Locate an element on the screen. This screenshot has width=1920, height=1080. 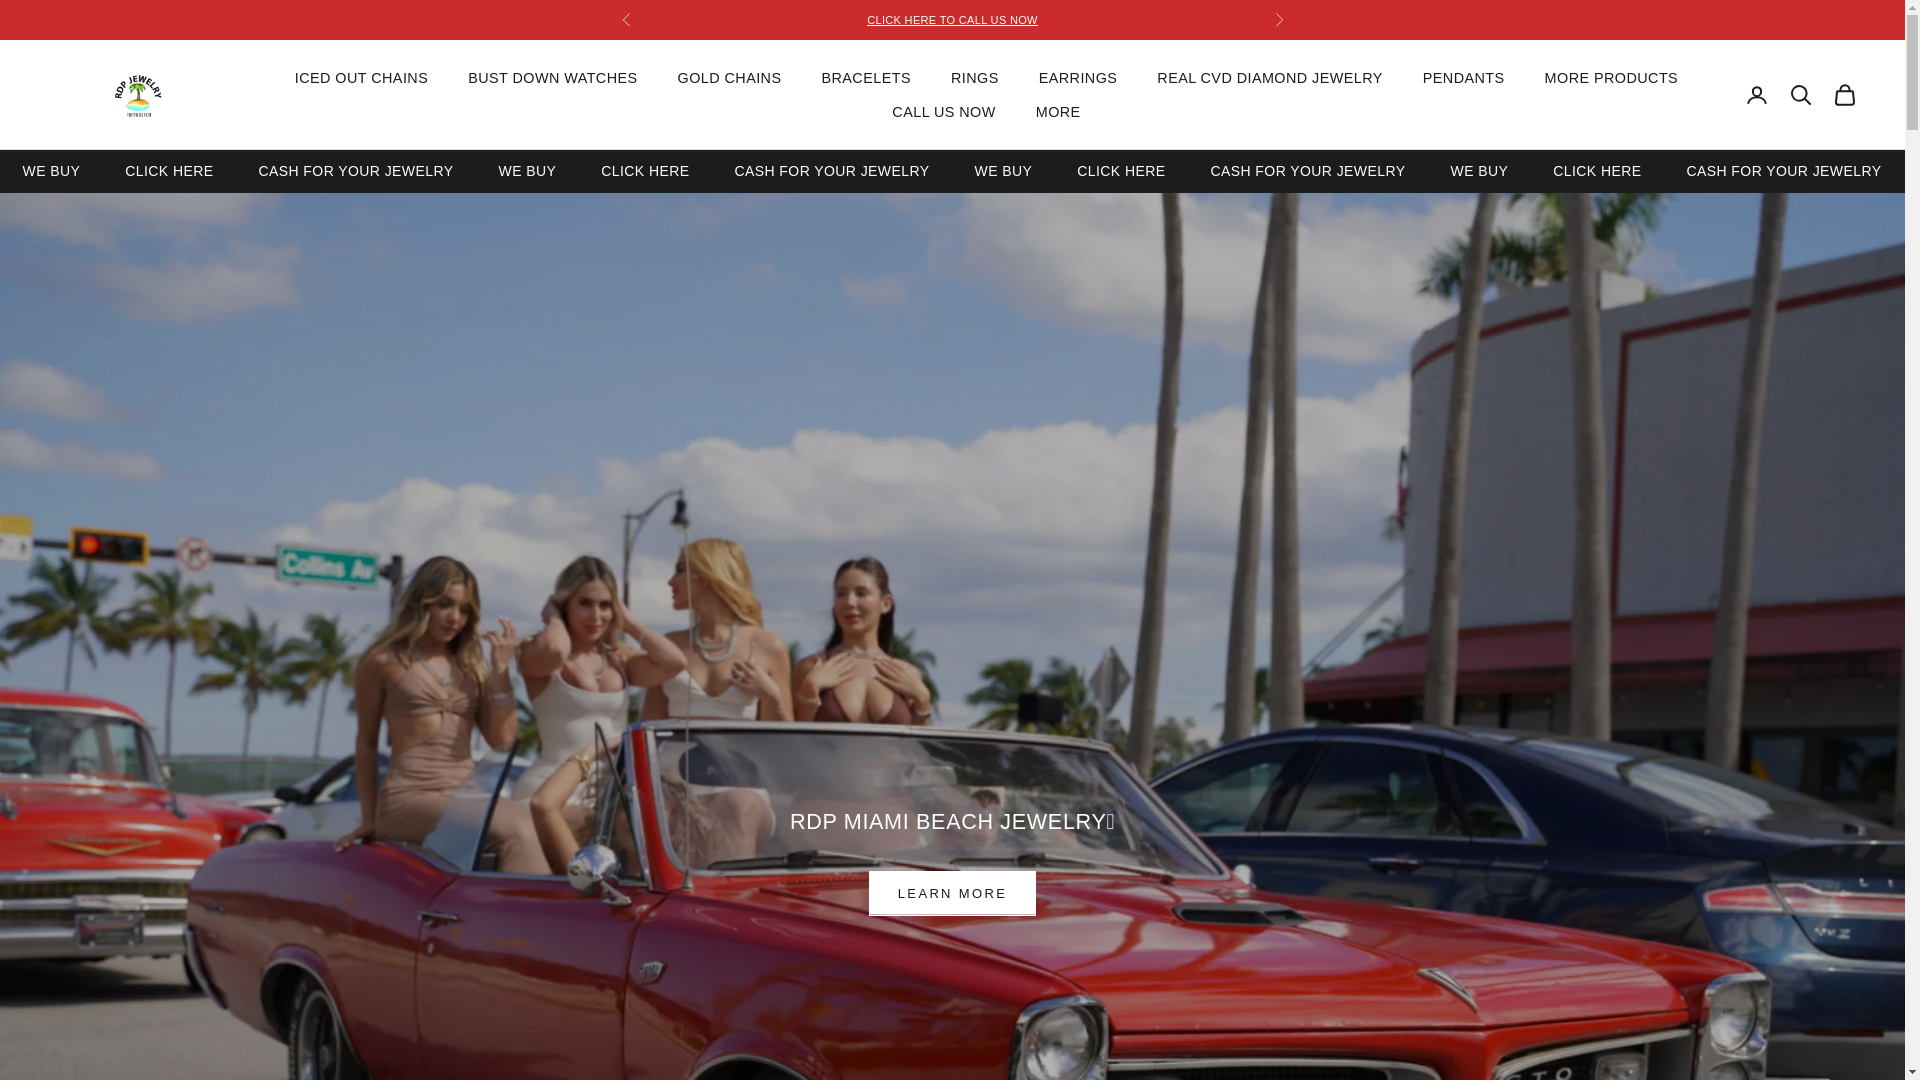
CLICK HERE is located at coordinates (50, 170).